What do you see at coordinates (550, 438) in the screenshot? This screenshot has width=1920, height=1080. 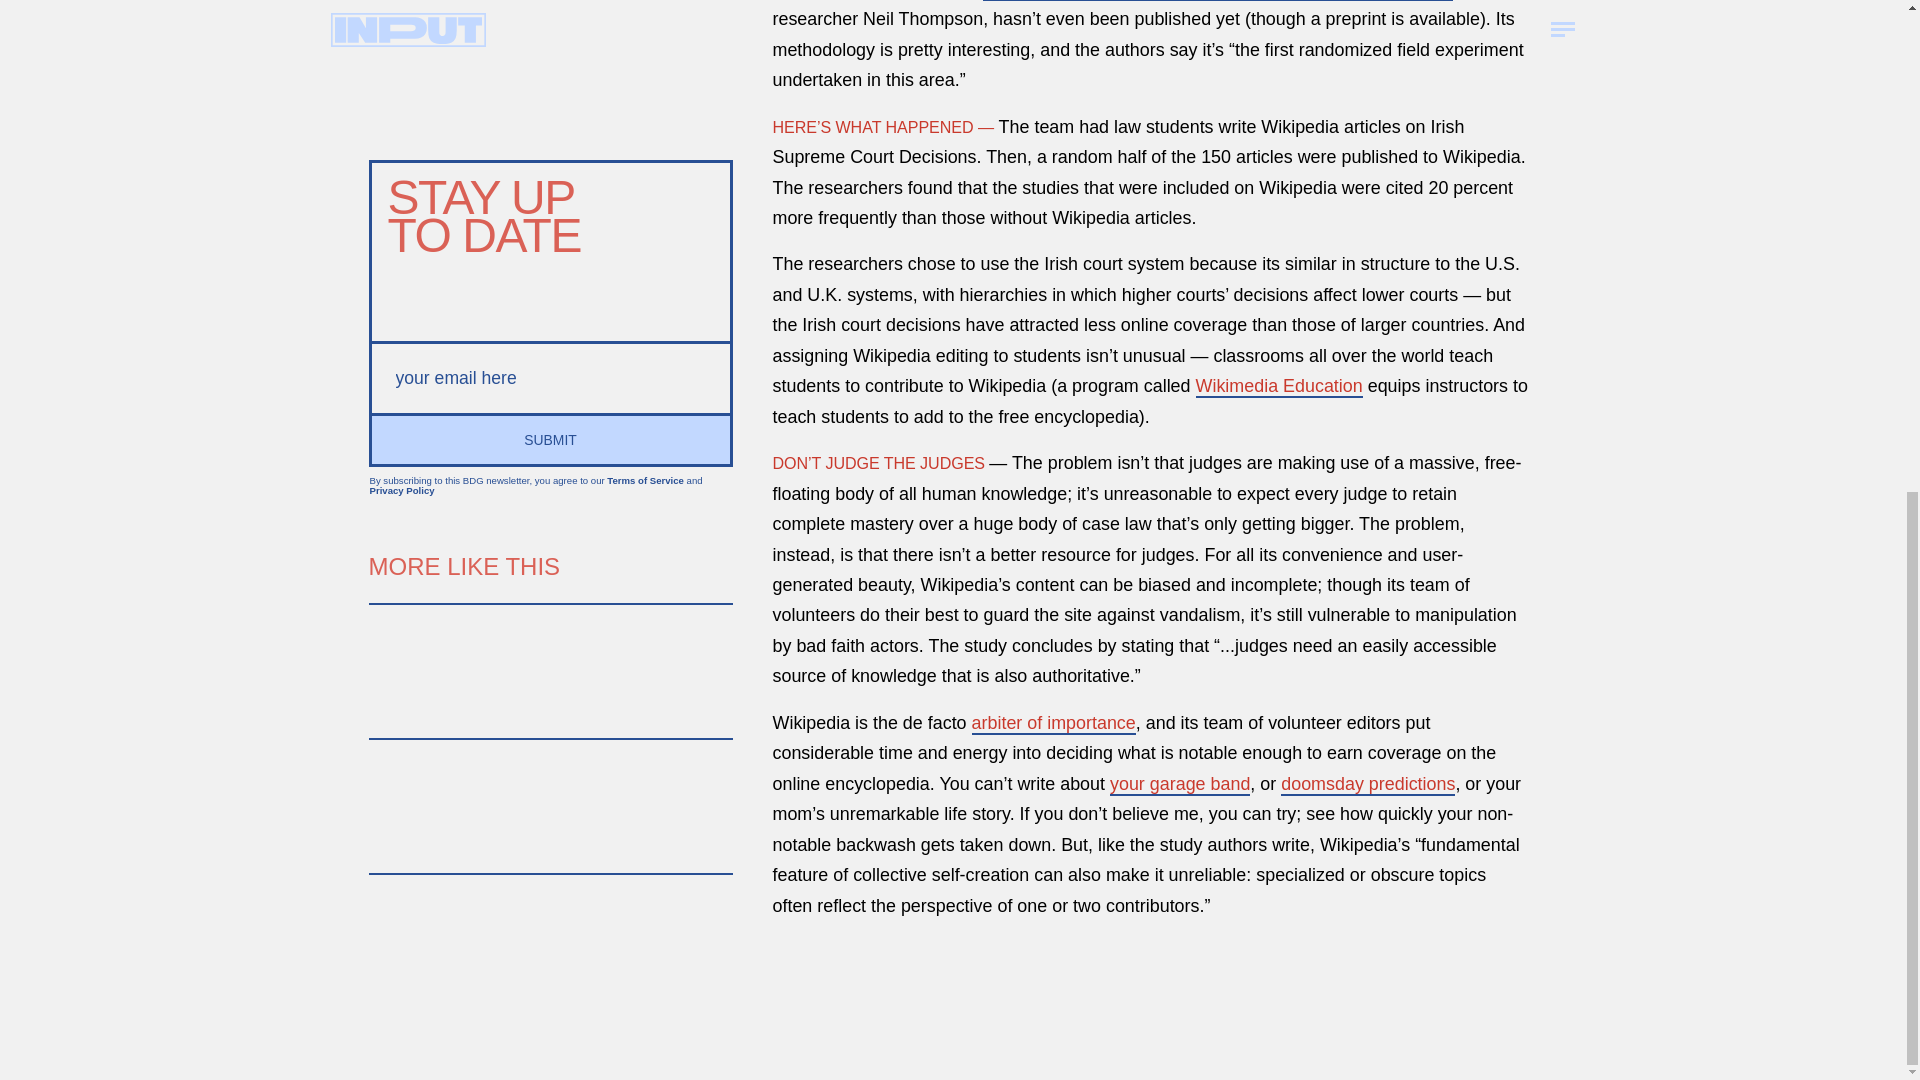 I see `SUBMIT` at bounding box center [550, 438].